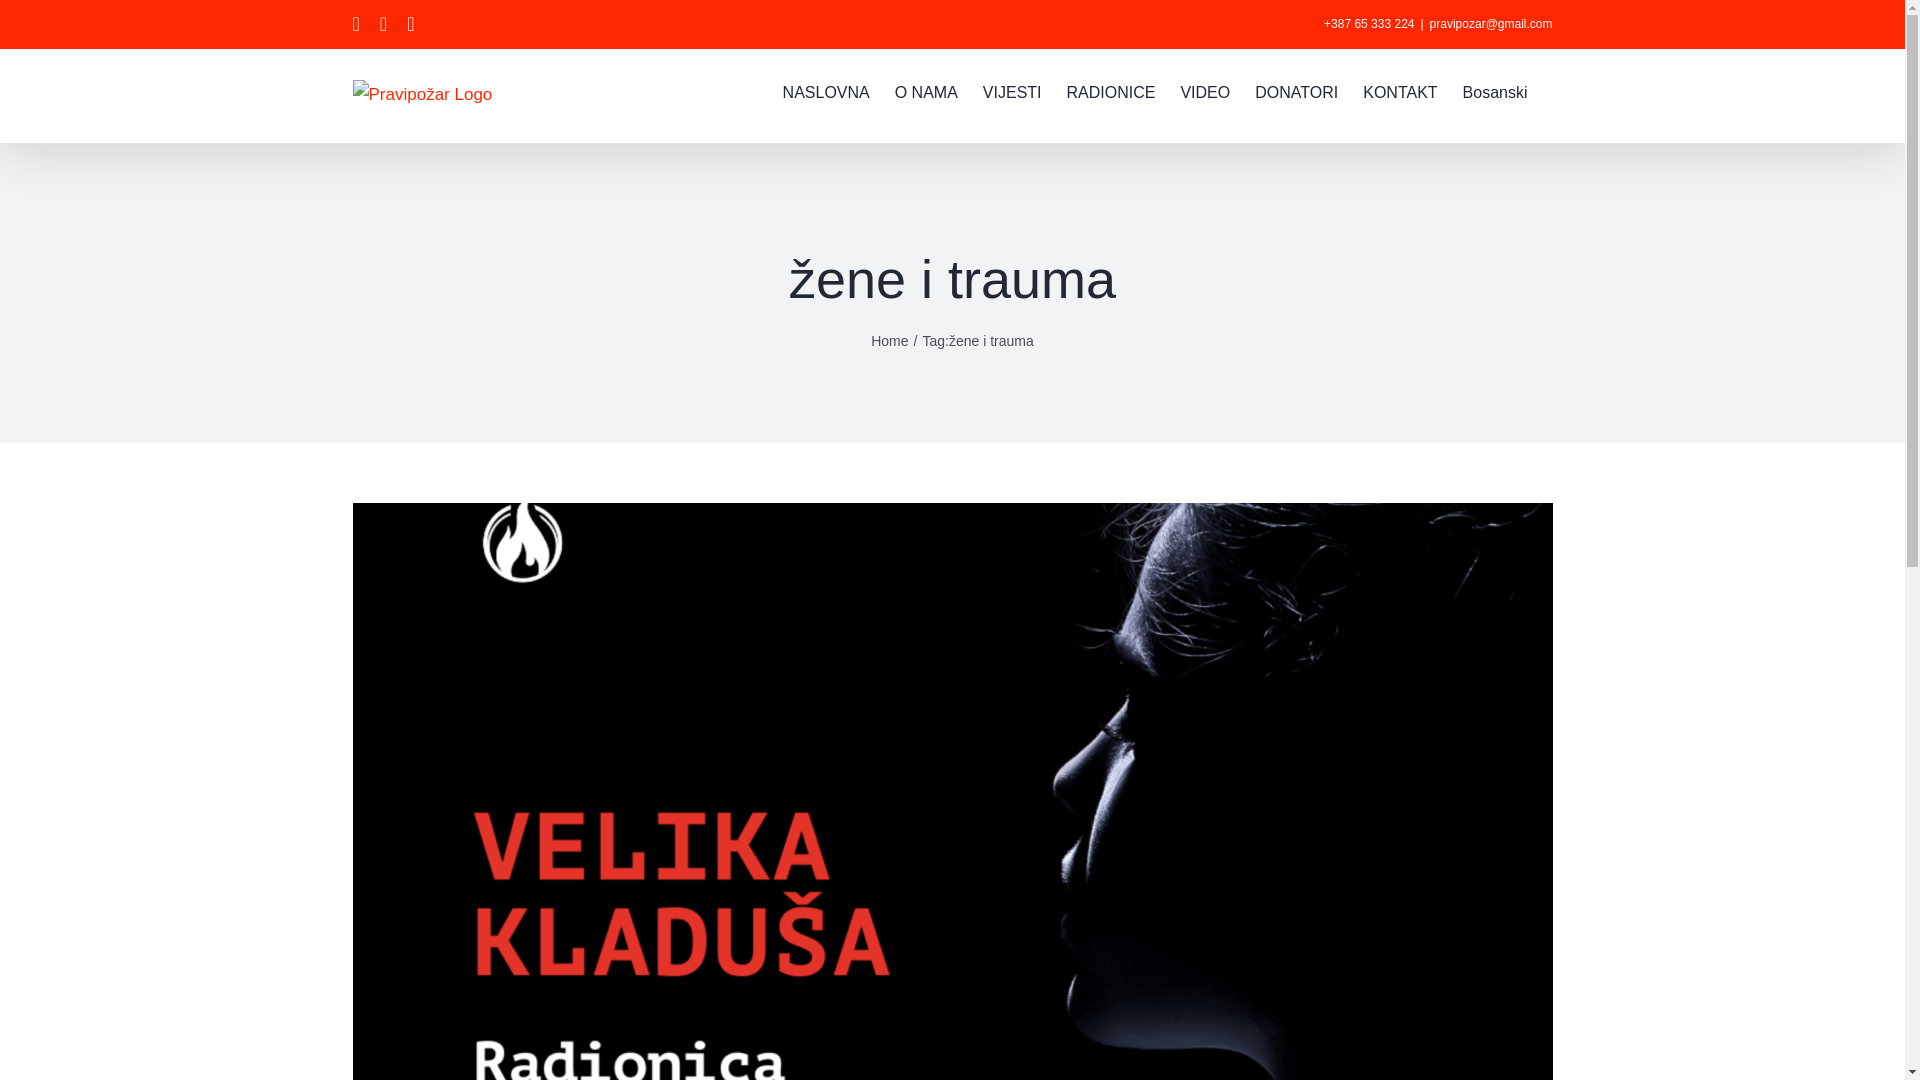  I want to click on VIDEO, so click(1205, 91).